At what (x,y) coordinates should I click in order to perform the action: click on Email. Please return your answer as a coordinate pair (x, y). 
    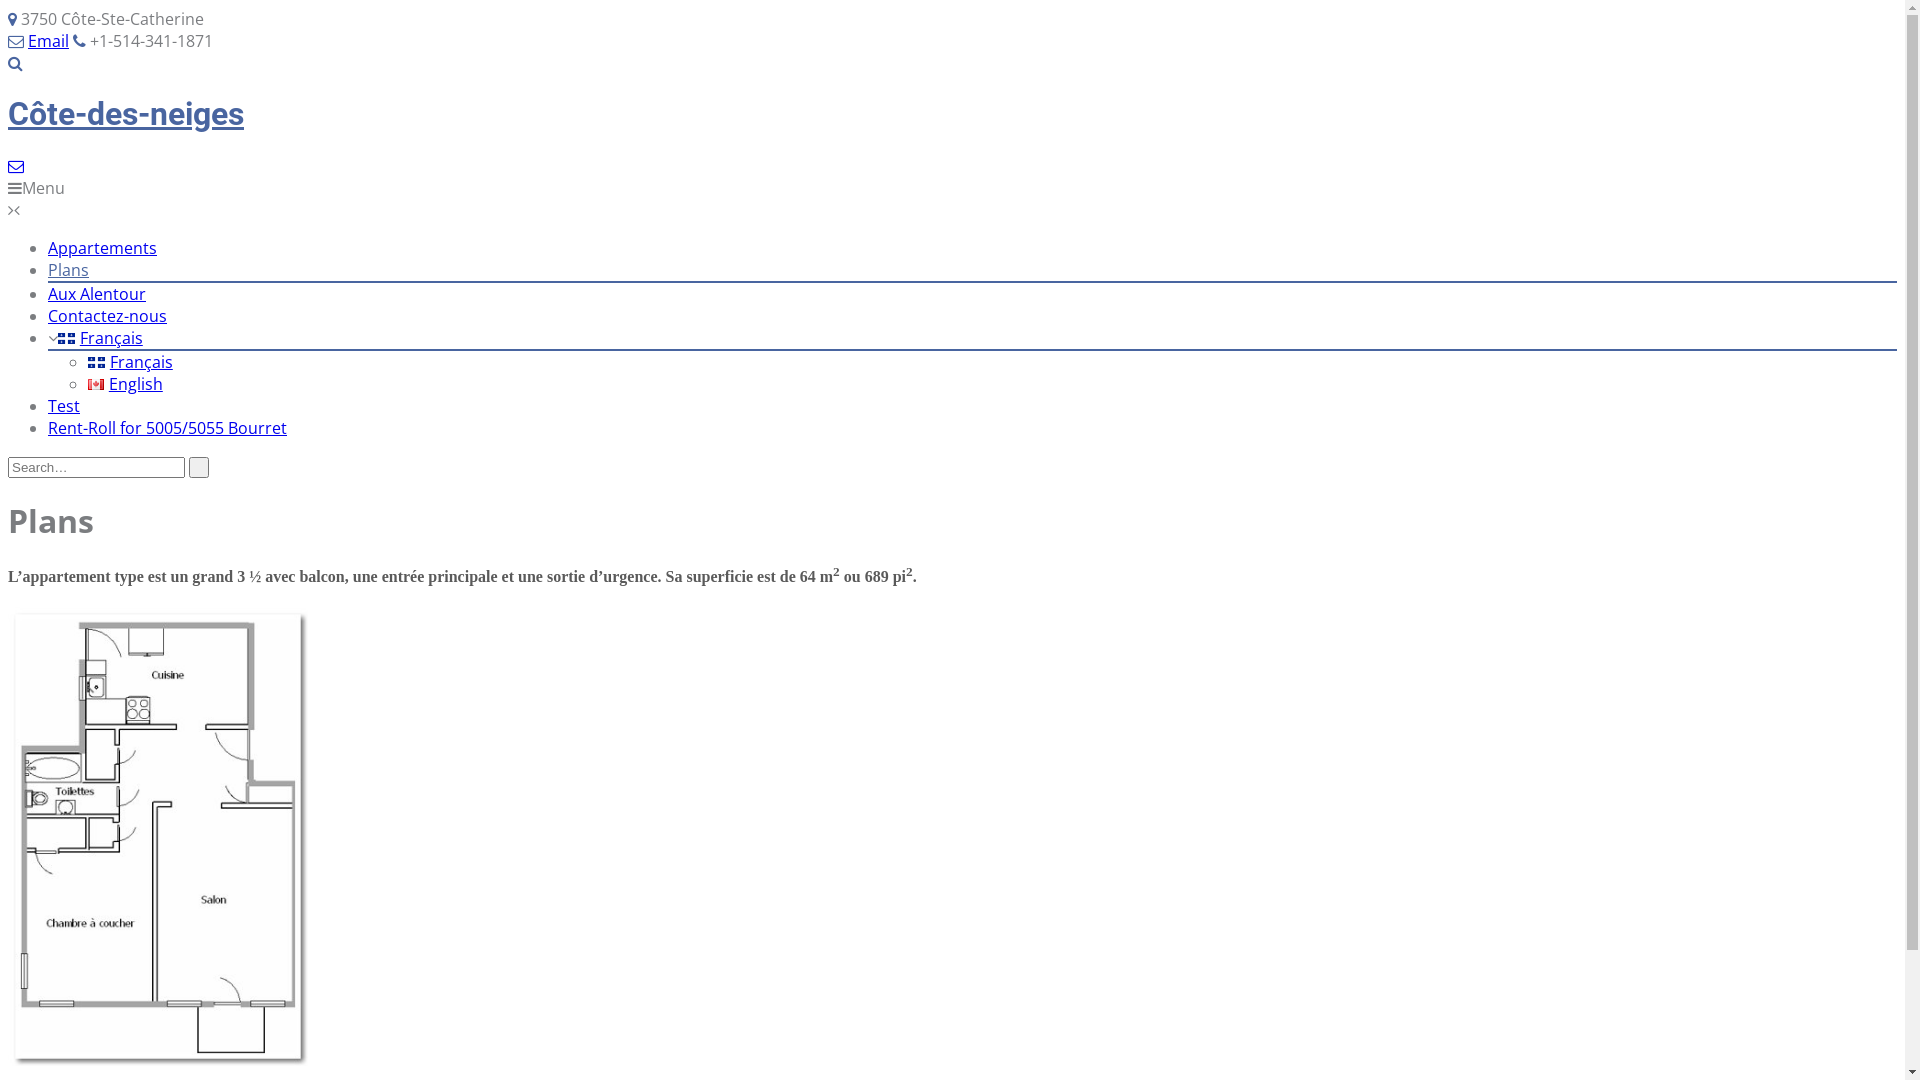
    Looking at the image, I should click on (48, 41).